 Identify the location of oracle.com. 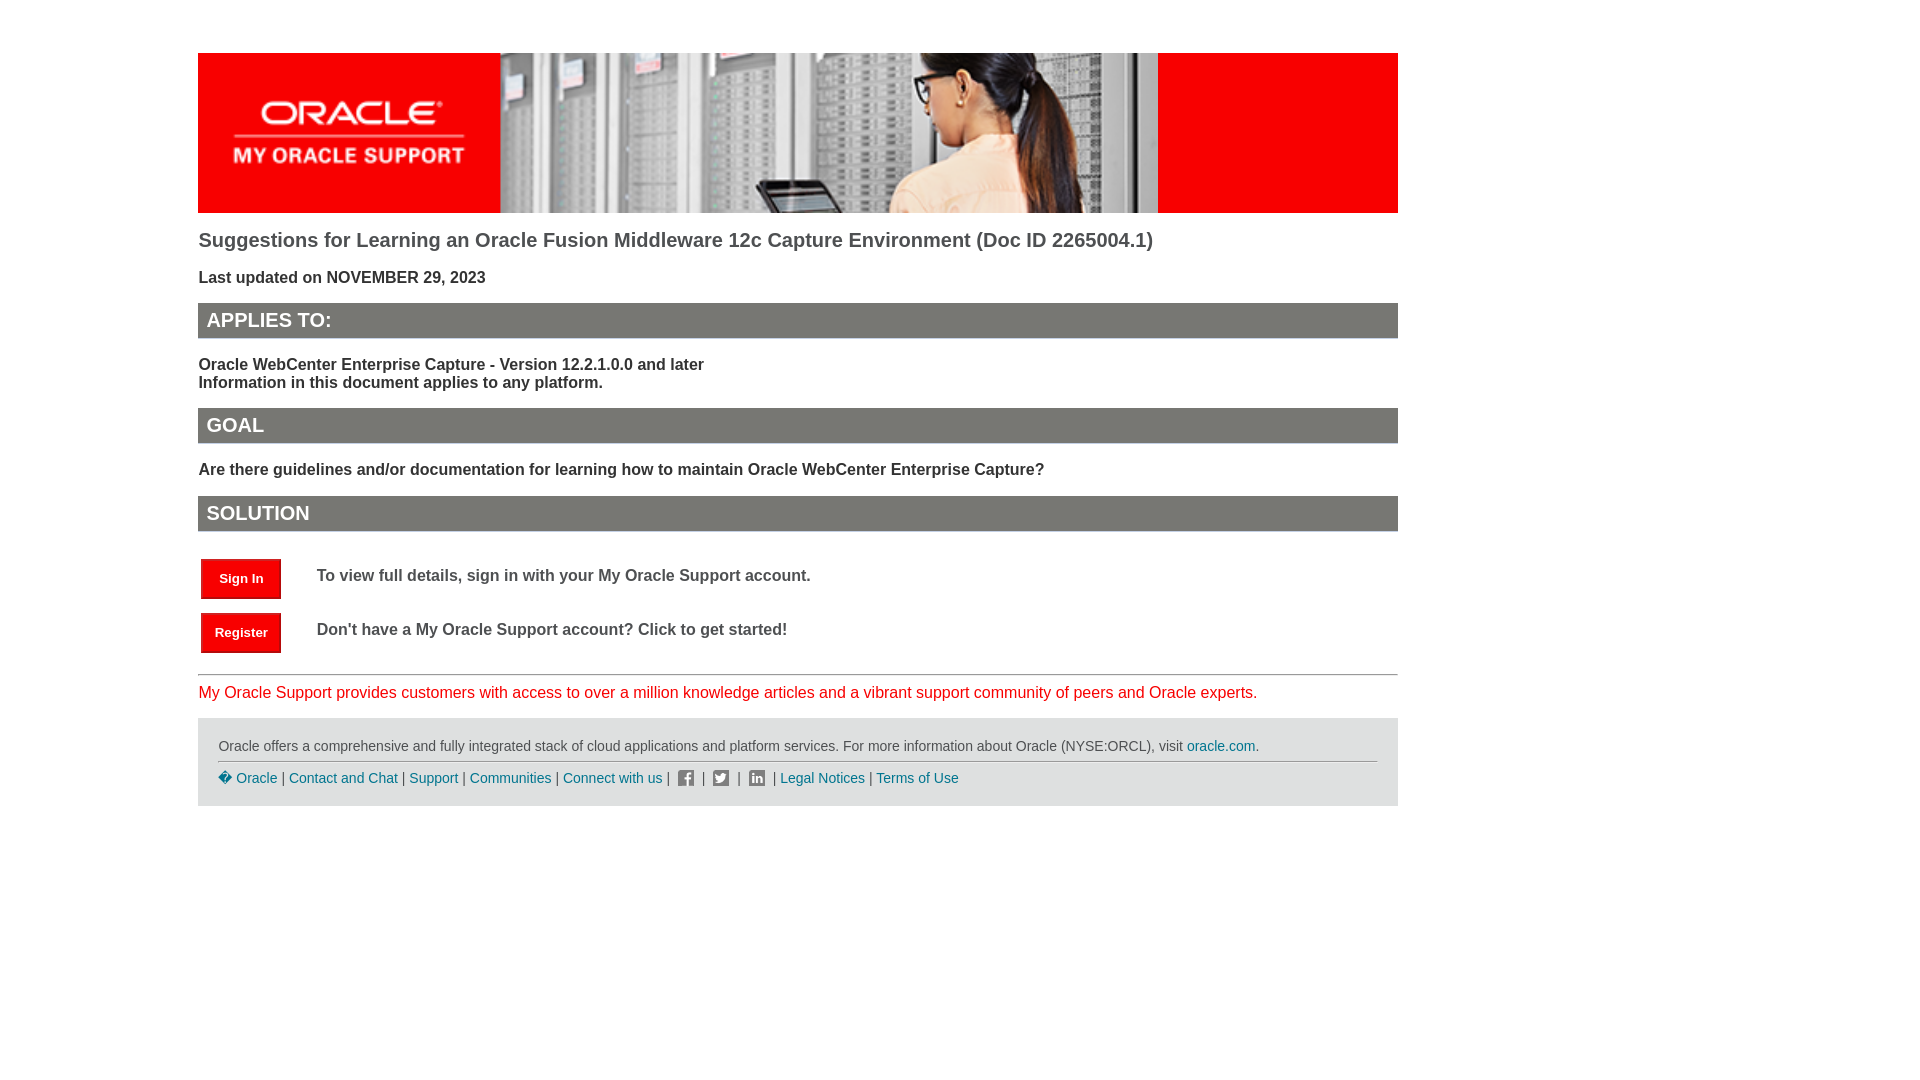
(1220, 745).